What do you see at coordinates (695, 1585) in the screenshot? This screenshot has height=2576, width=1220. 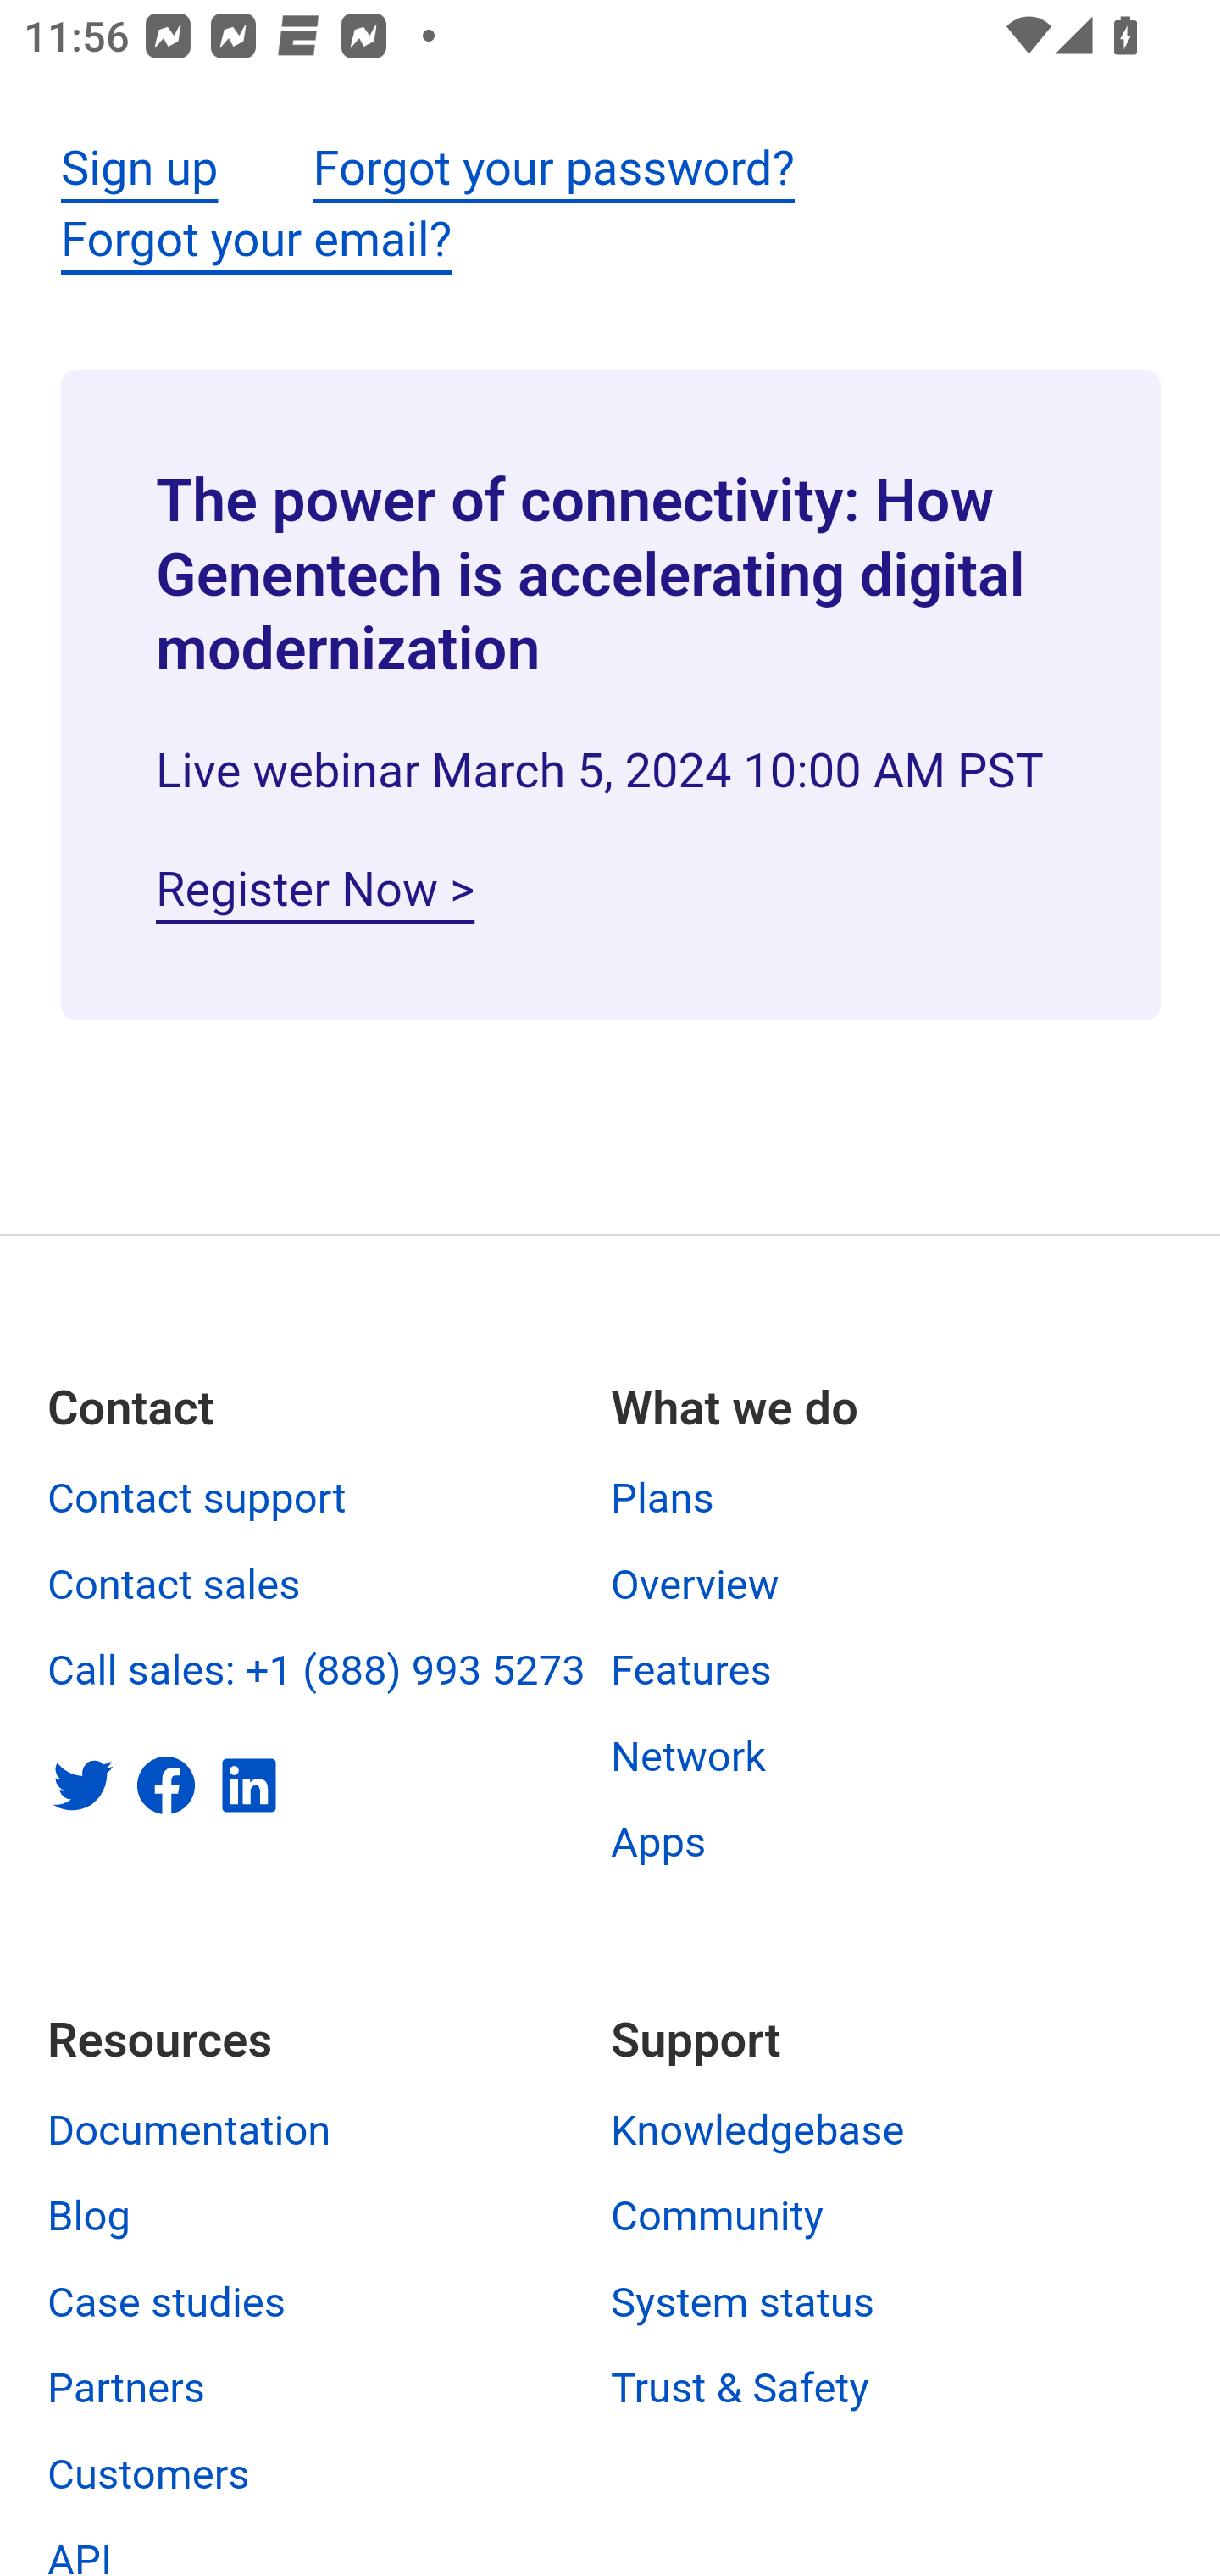 I see `Overview` at bounding box center [695, 1585].